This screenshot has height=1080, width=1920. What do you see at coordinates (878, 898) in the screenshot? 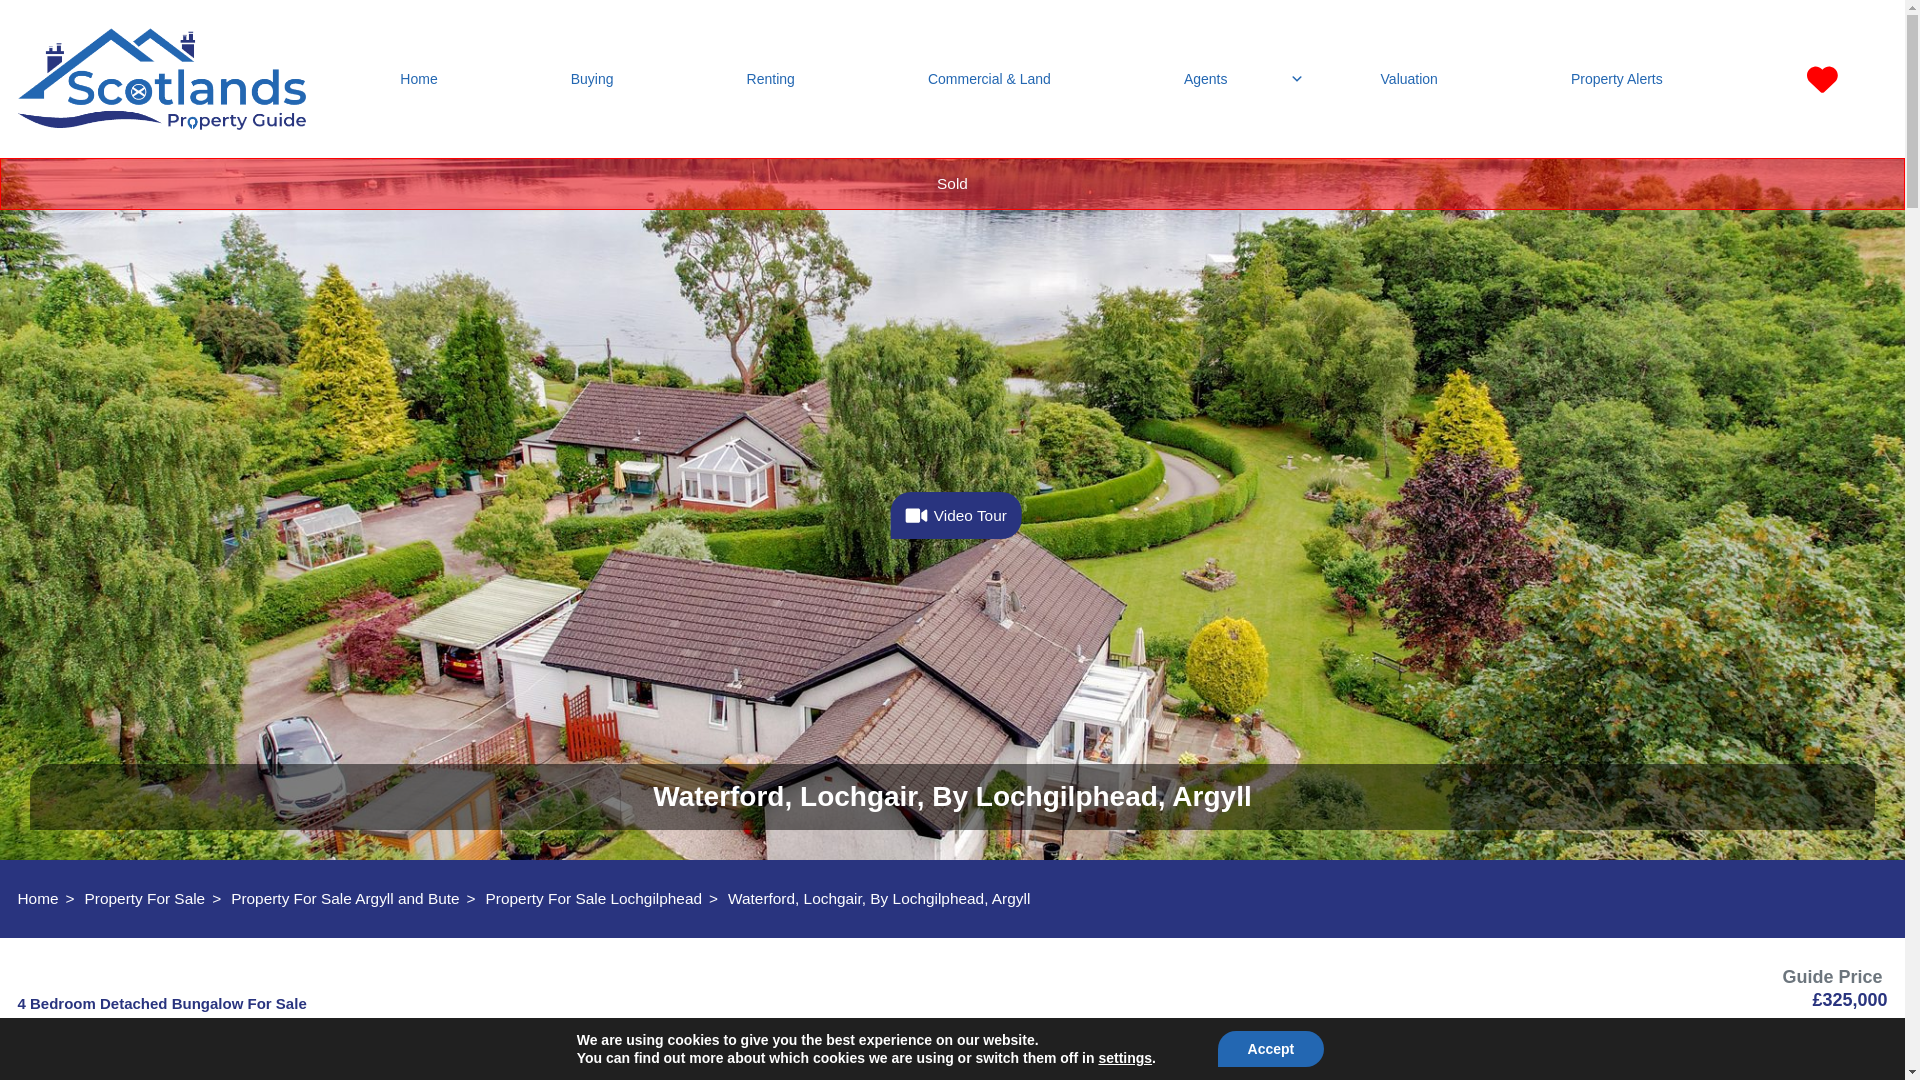
I see `Waterford, Lochgair, By Lochgilphead, Argyll` at bounding box center [878, 898].